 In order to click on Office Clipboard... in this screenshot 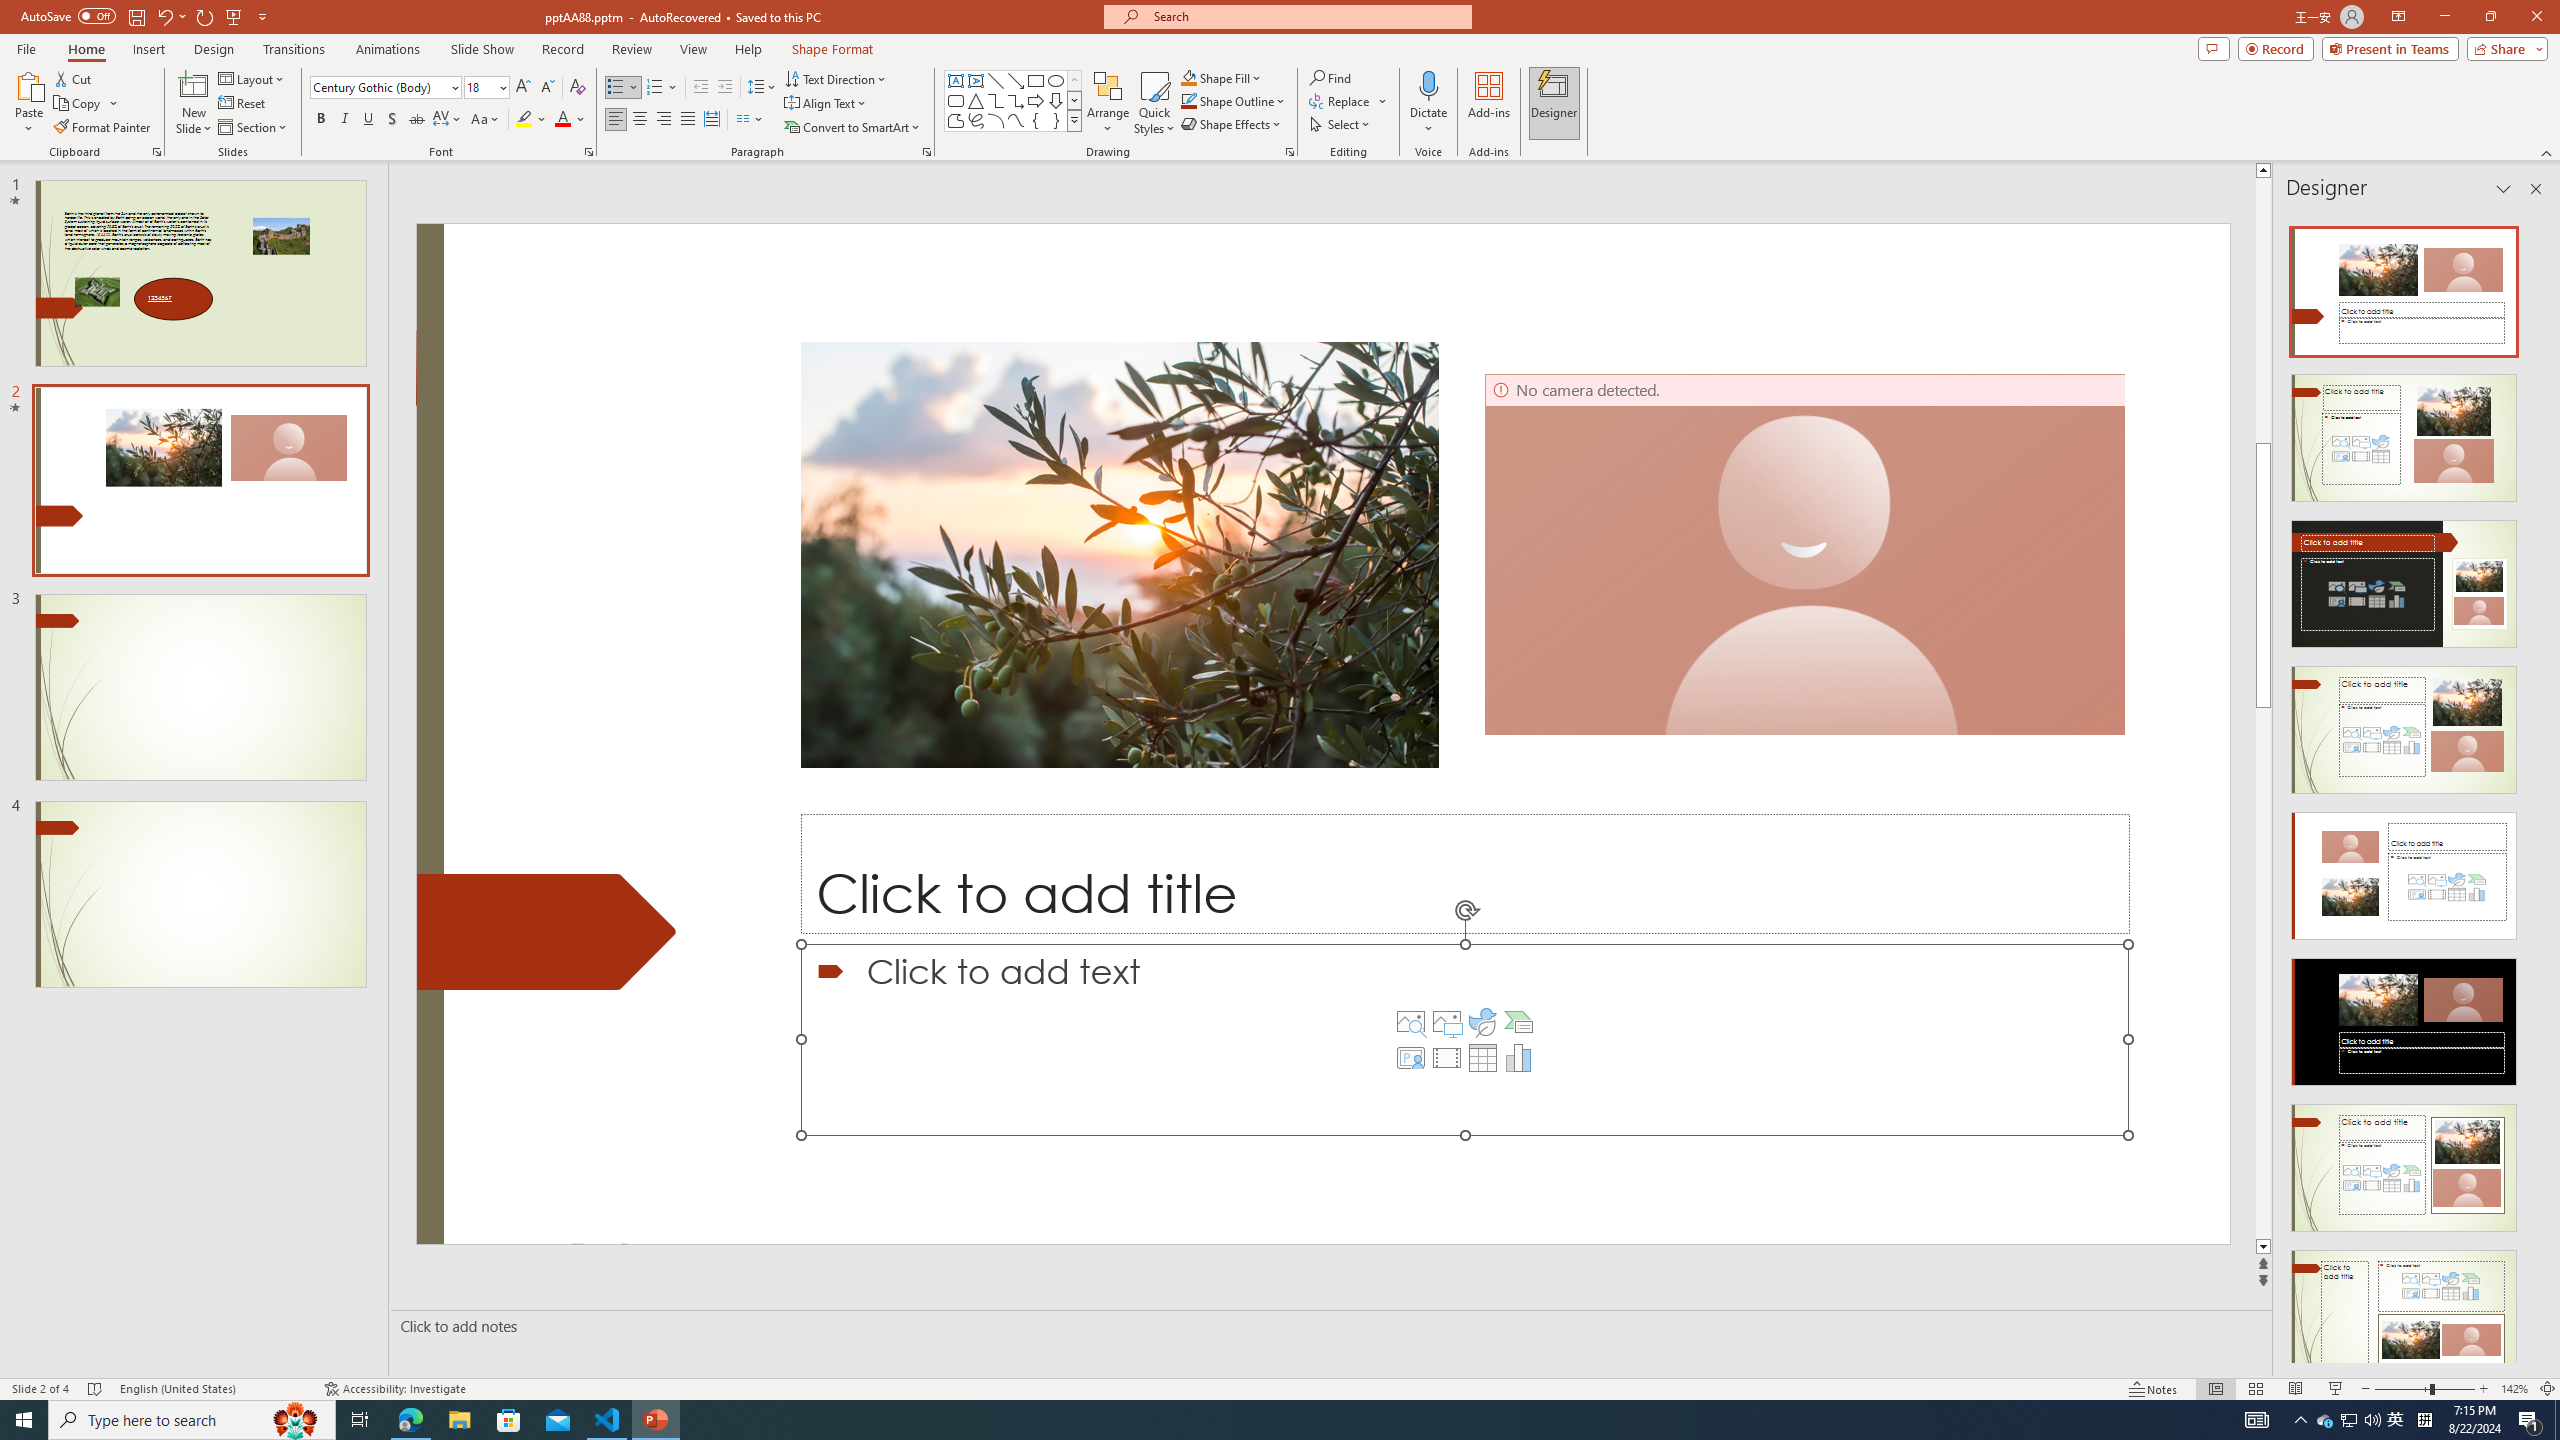, I will do `click(156, 152)`.